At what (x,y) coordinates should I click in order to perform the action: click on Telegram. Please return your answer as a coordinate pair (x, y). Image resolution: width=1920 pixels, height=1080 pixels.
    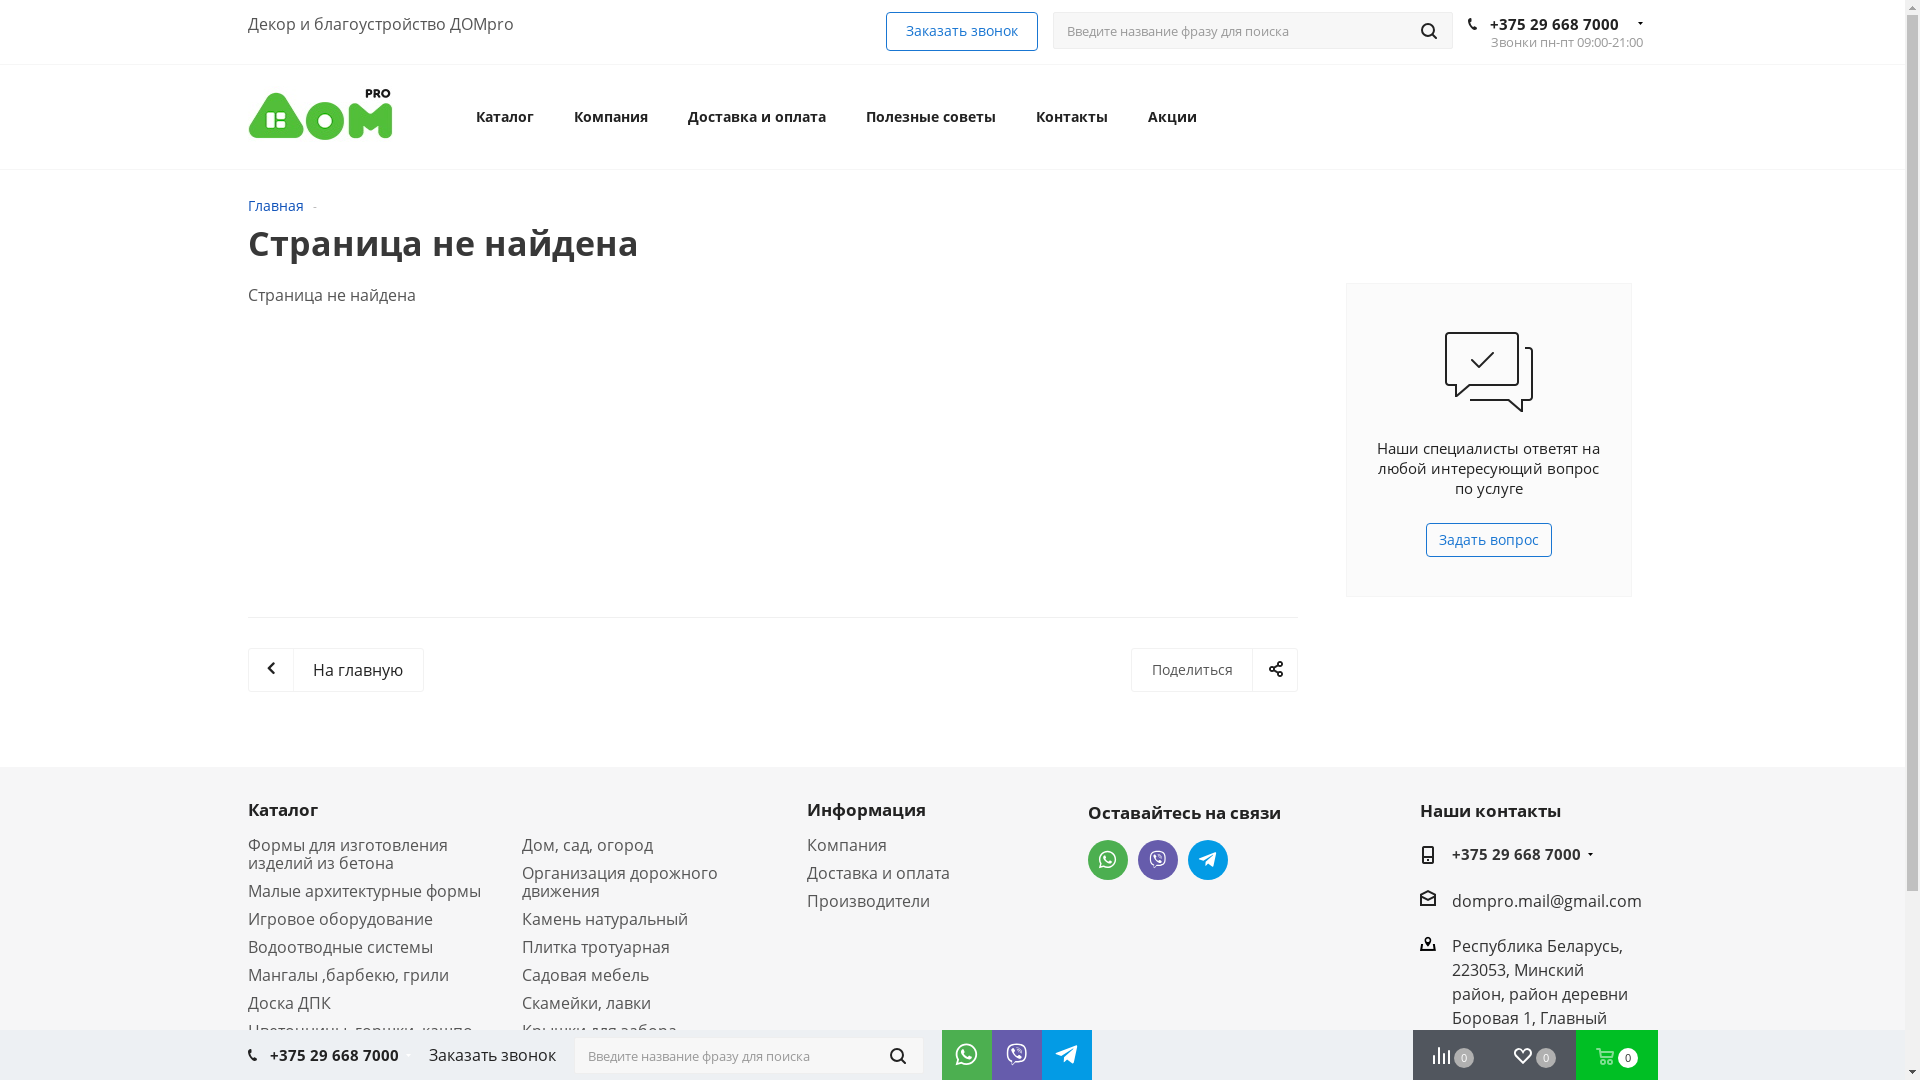
    Looking at the image, I should click on (1062, 1050).